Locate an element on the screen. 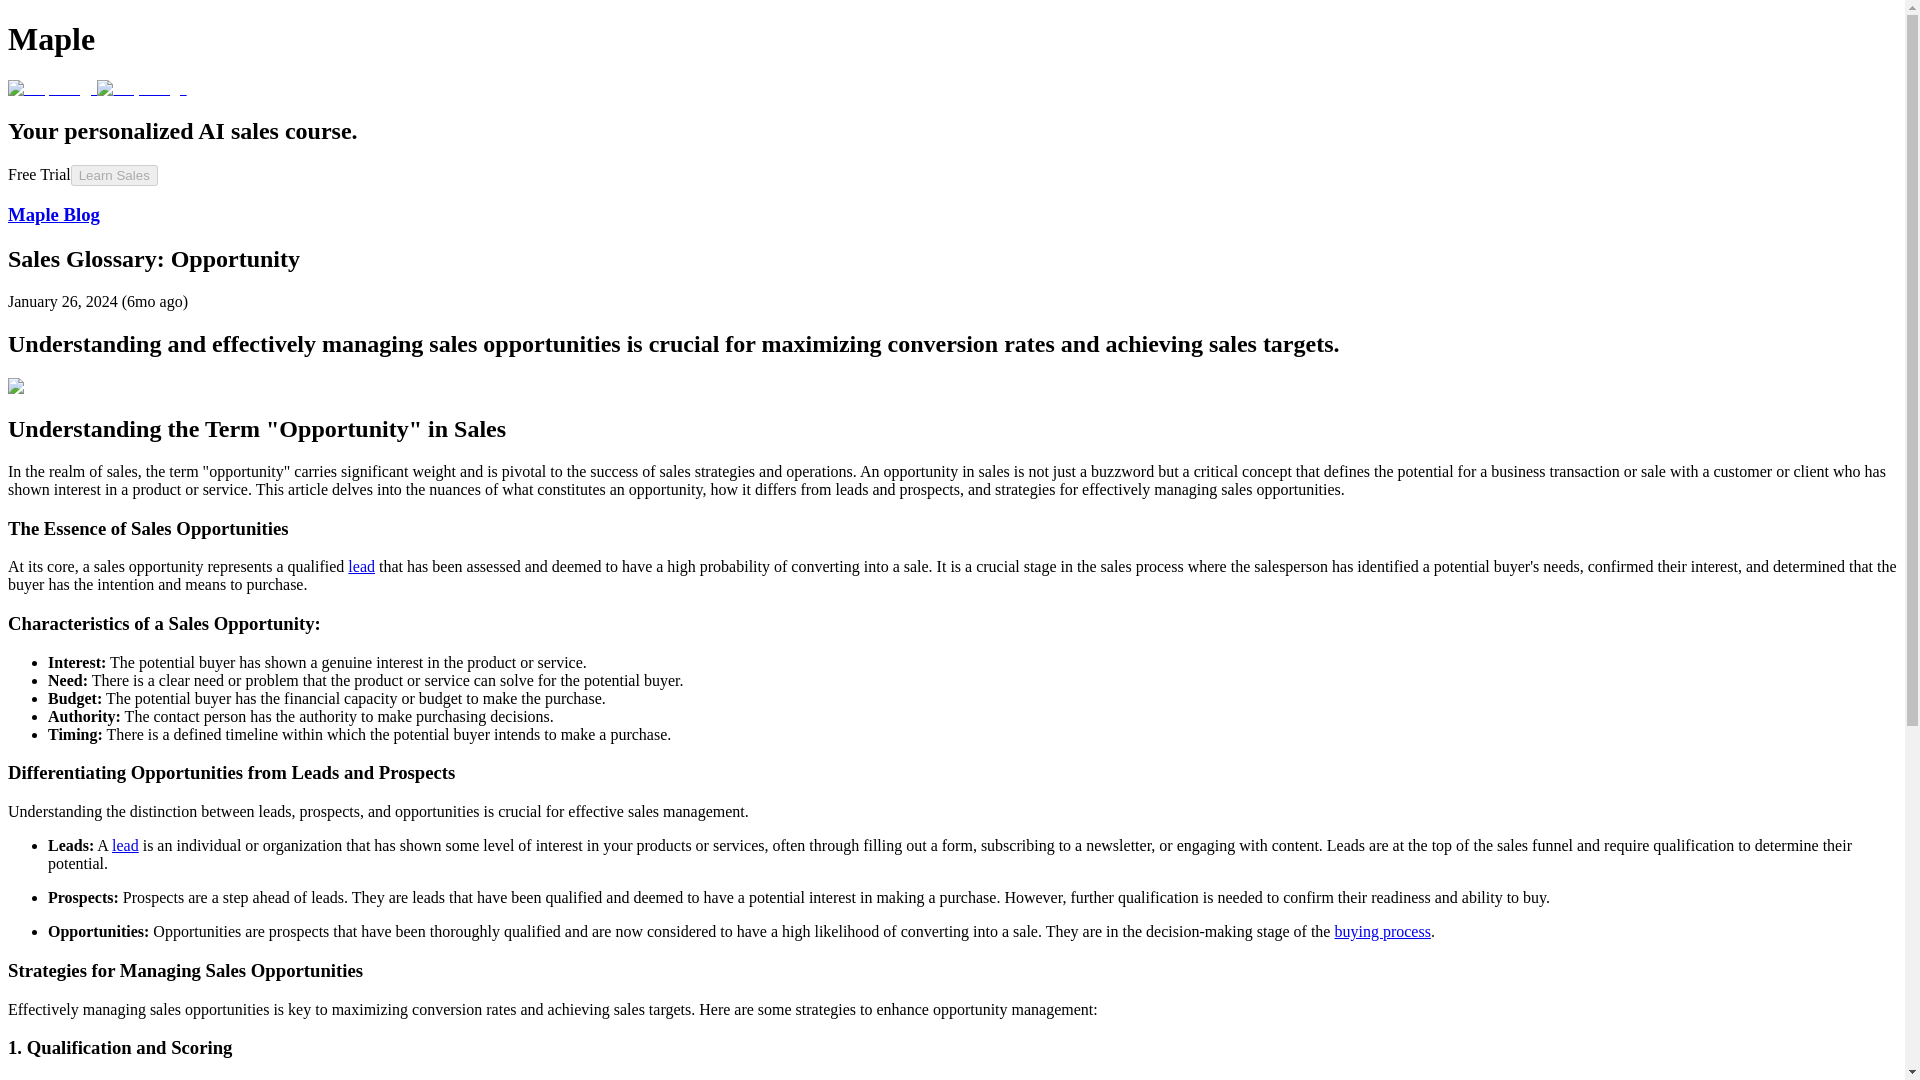  Learn Sales is located at coordinates (114, 175).